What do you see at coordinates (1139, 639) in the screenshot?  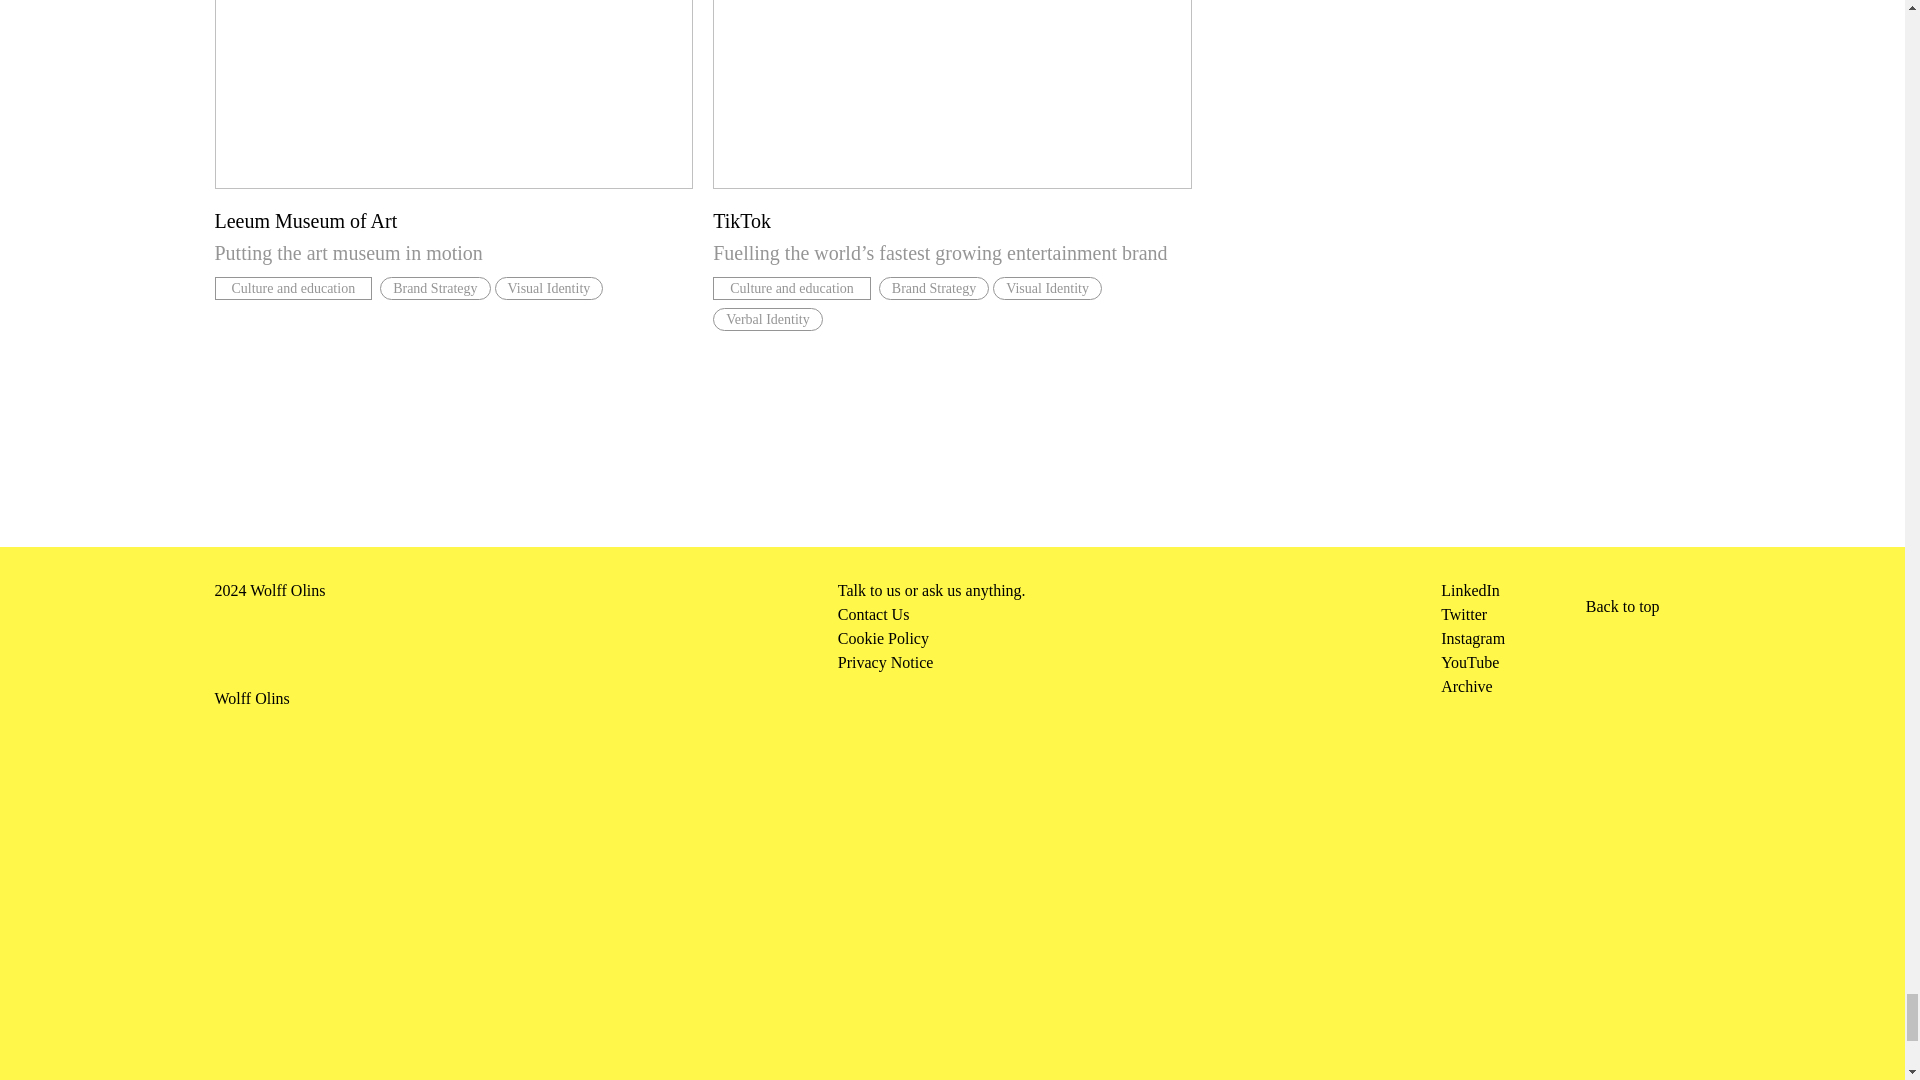 I see `Cookie Policy` at bounding box center [1139, 639].